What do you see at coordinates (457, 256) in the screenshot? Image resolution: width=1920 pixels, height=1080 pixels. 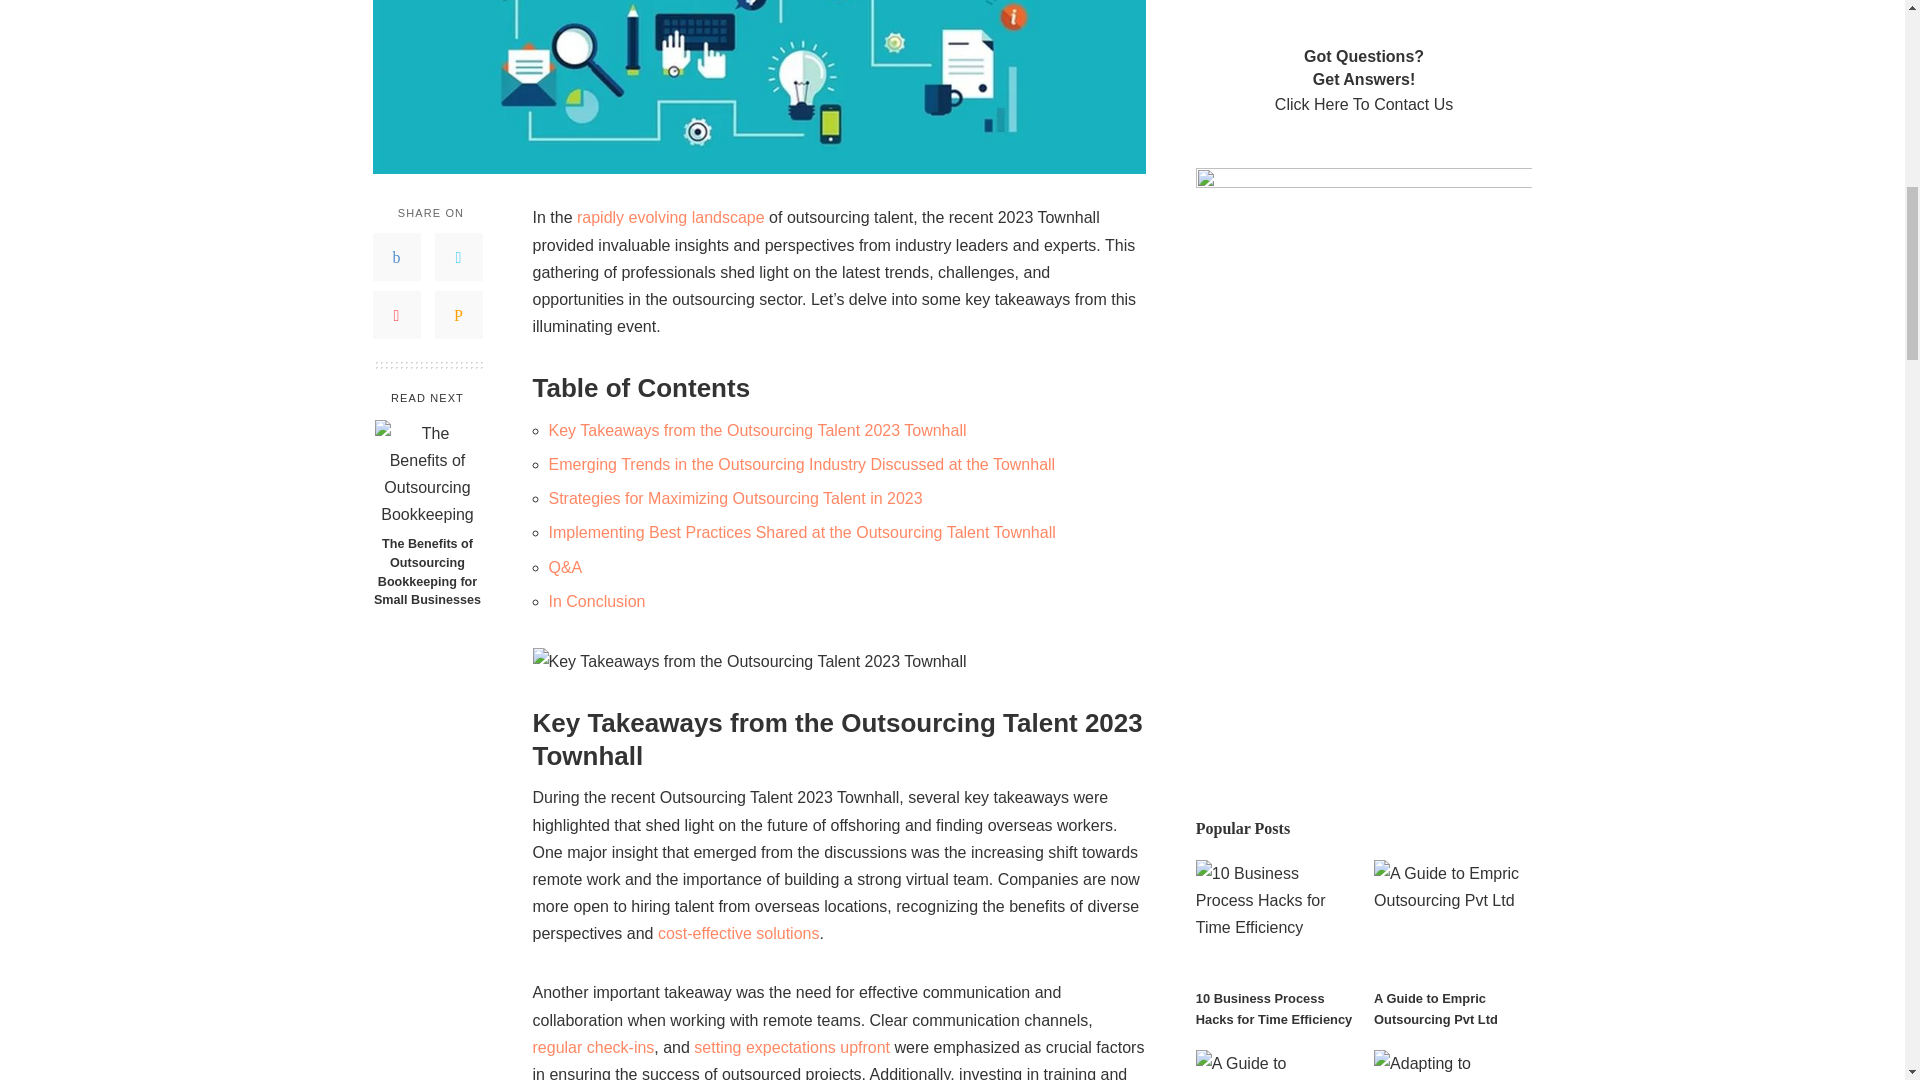 I see `Twitter` at bounding box center [457, 256].